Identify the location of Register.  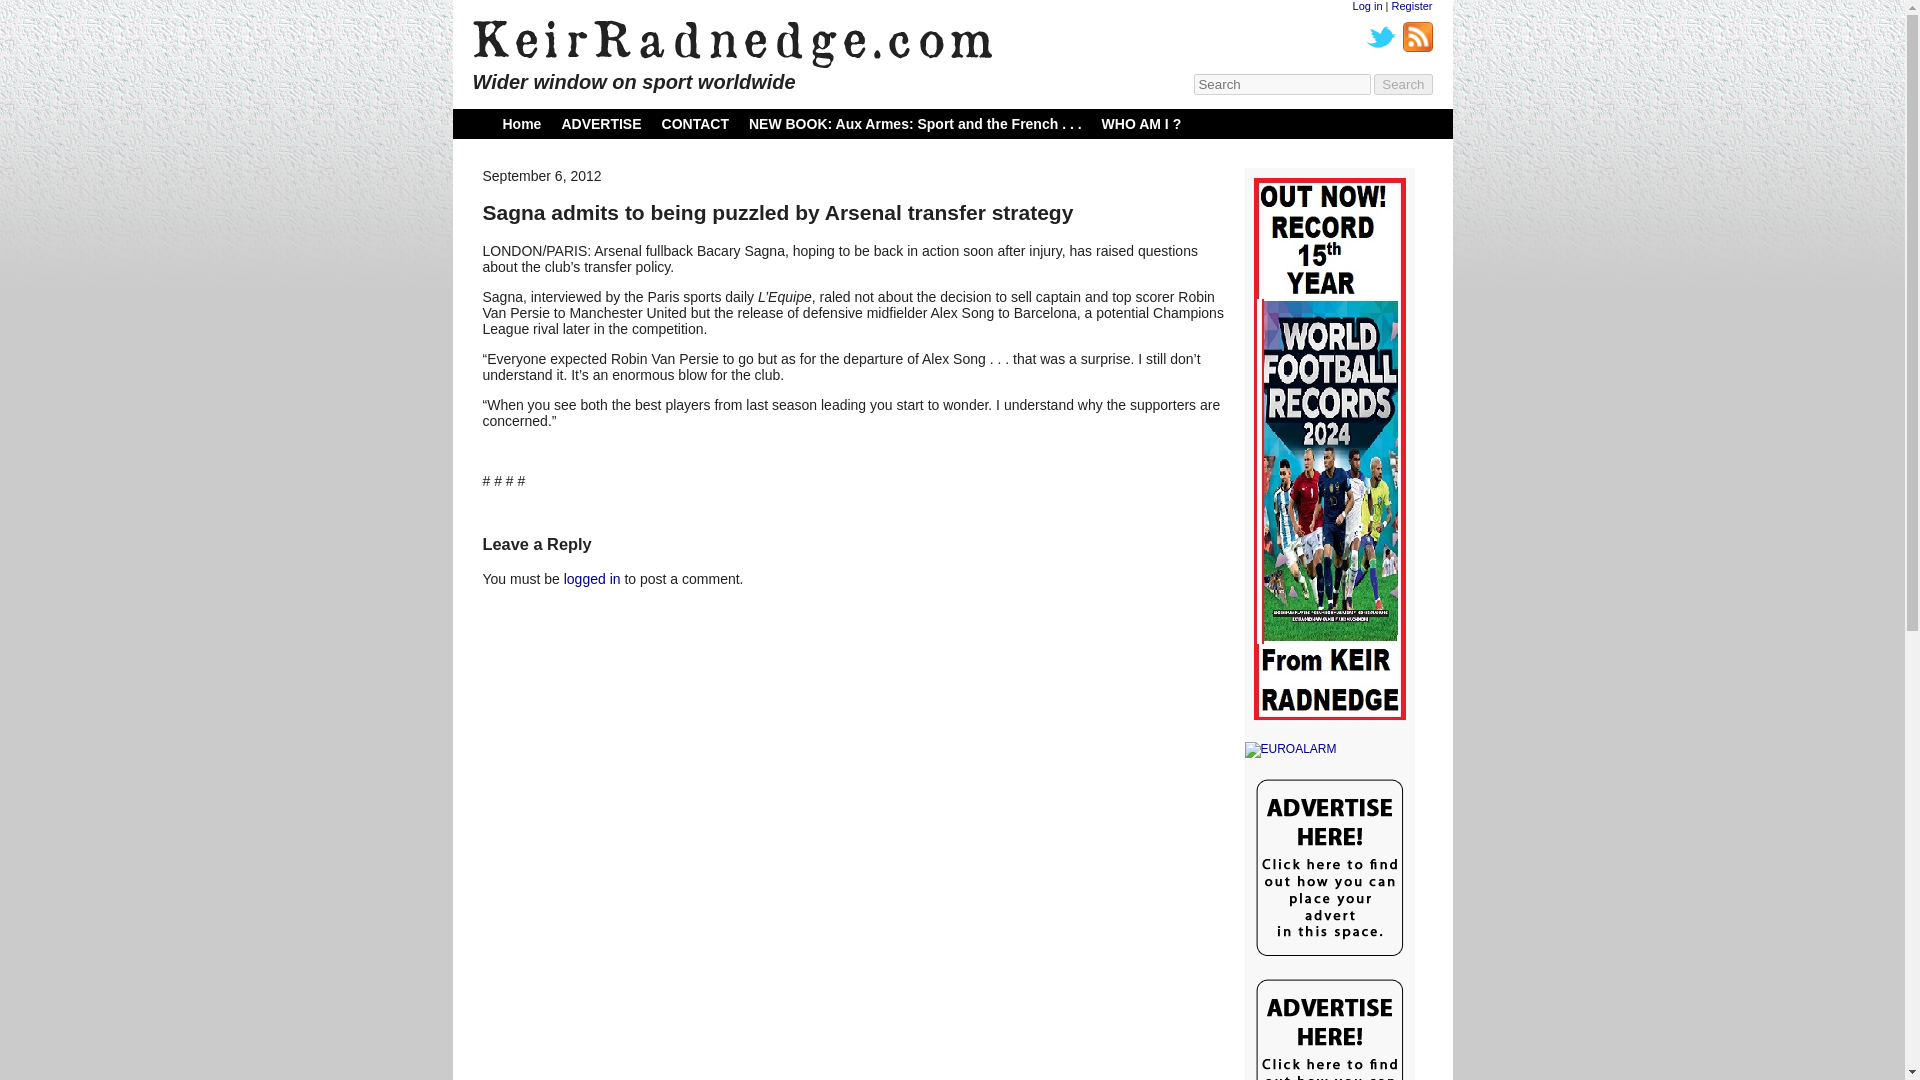
(1412, 6).